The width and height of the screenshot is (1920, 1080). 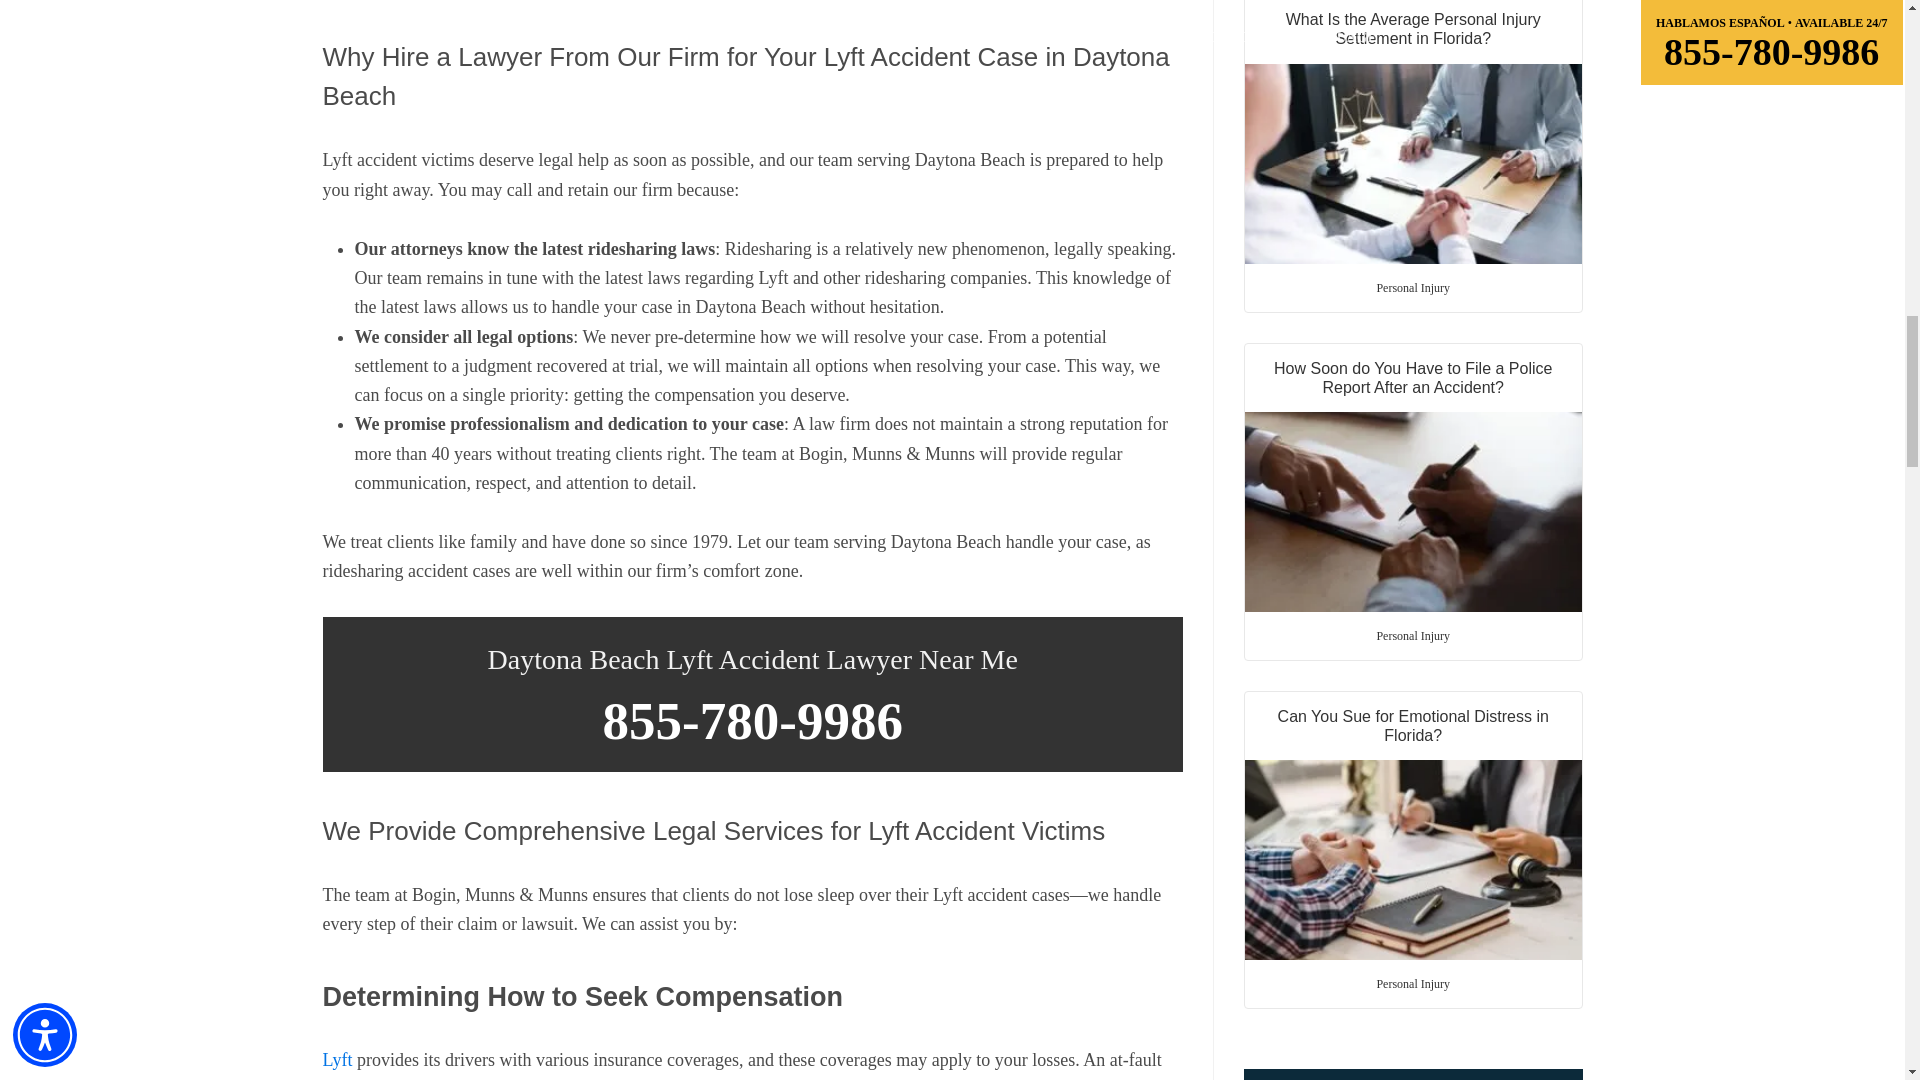 What do you see at coordinates (1413, 826) in the screenshot?
I see `Can You Sue for Emotional Distress in Florida?` at bounding box center [1413, 826].